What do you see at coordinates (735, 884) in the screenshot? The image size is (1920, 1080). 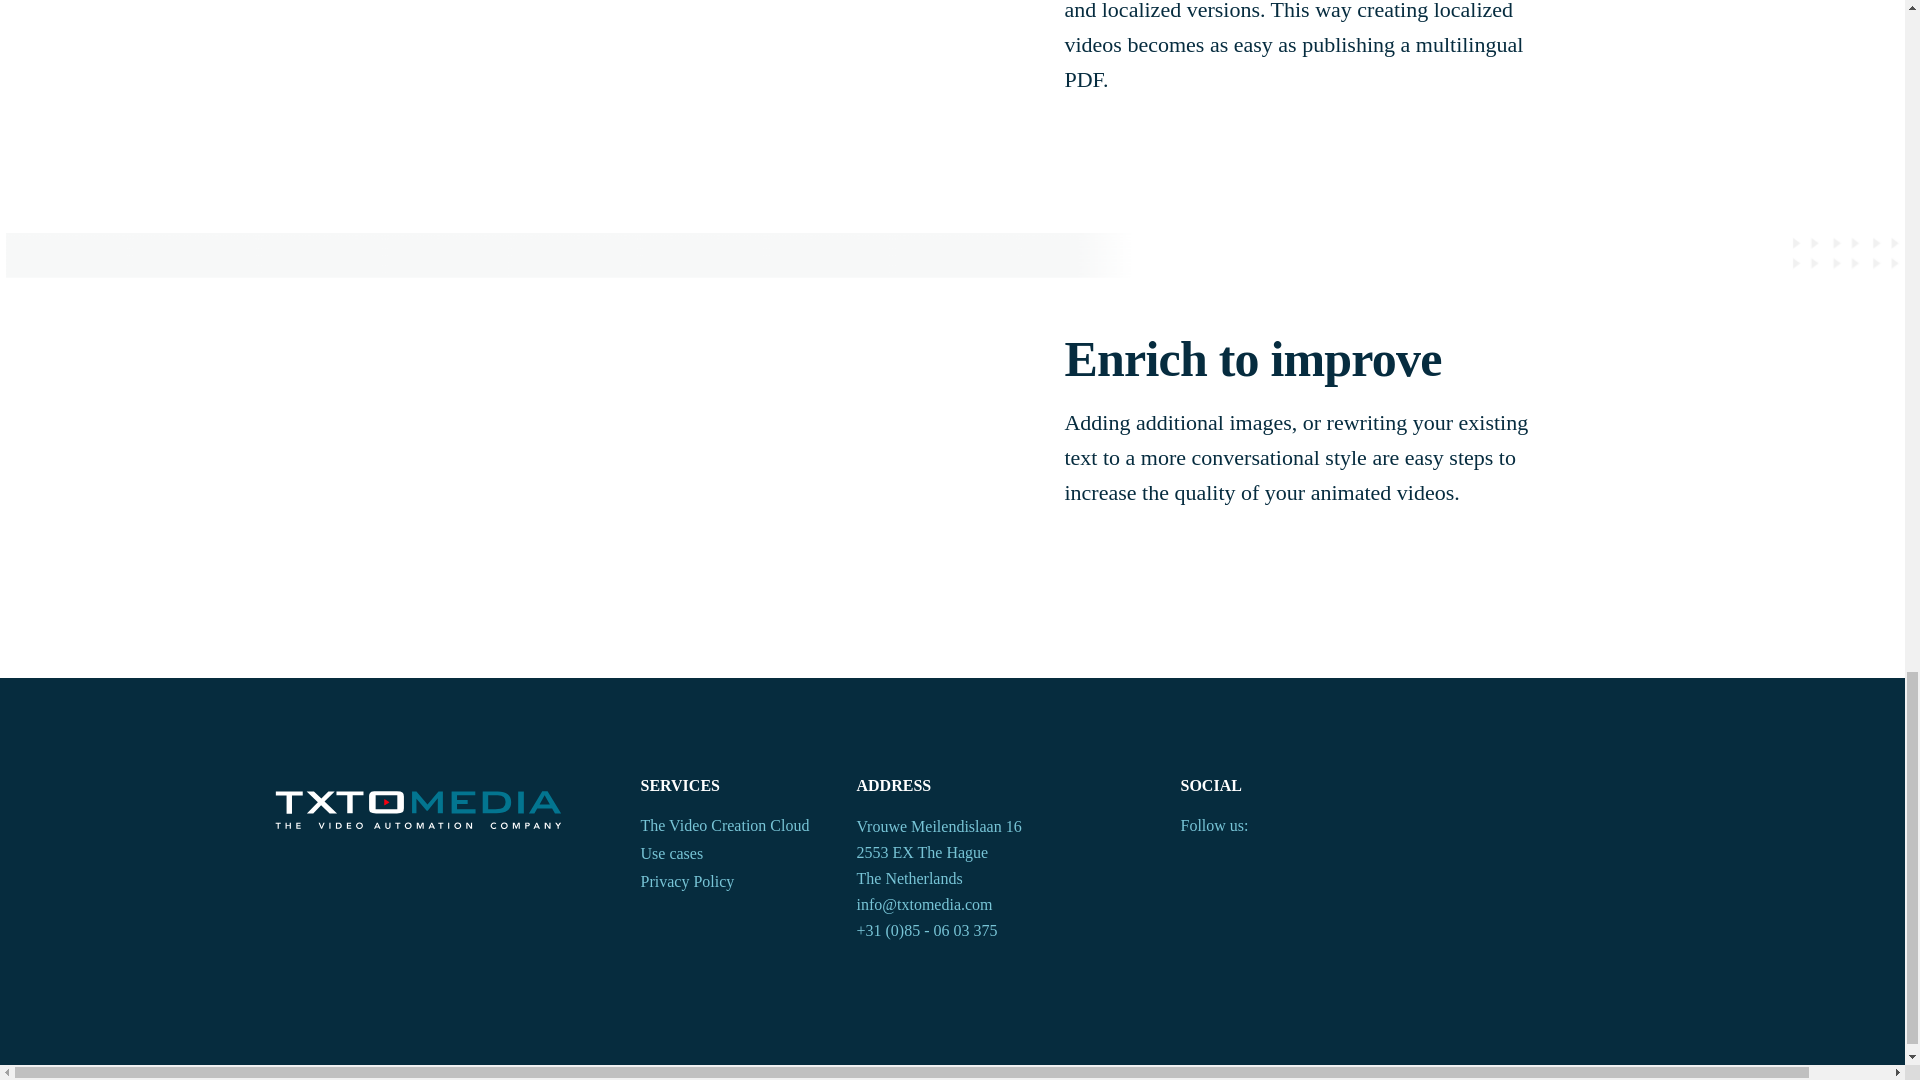 I see `Privacy Policy` at bounding box center [735, 884].